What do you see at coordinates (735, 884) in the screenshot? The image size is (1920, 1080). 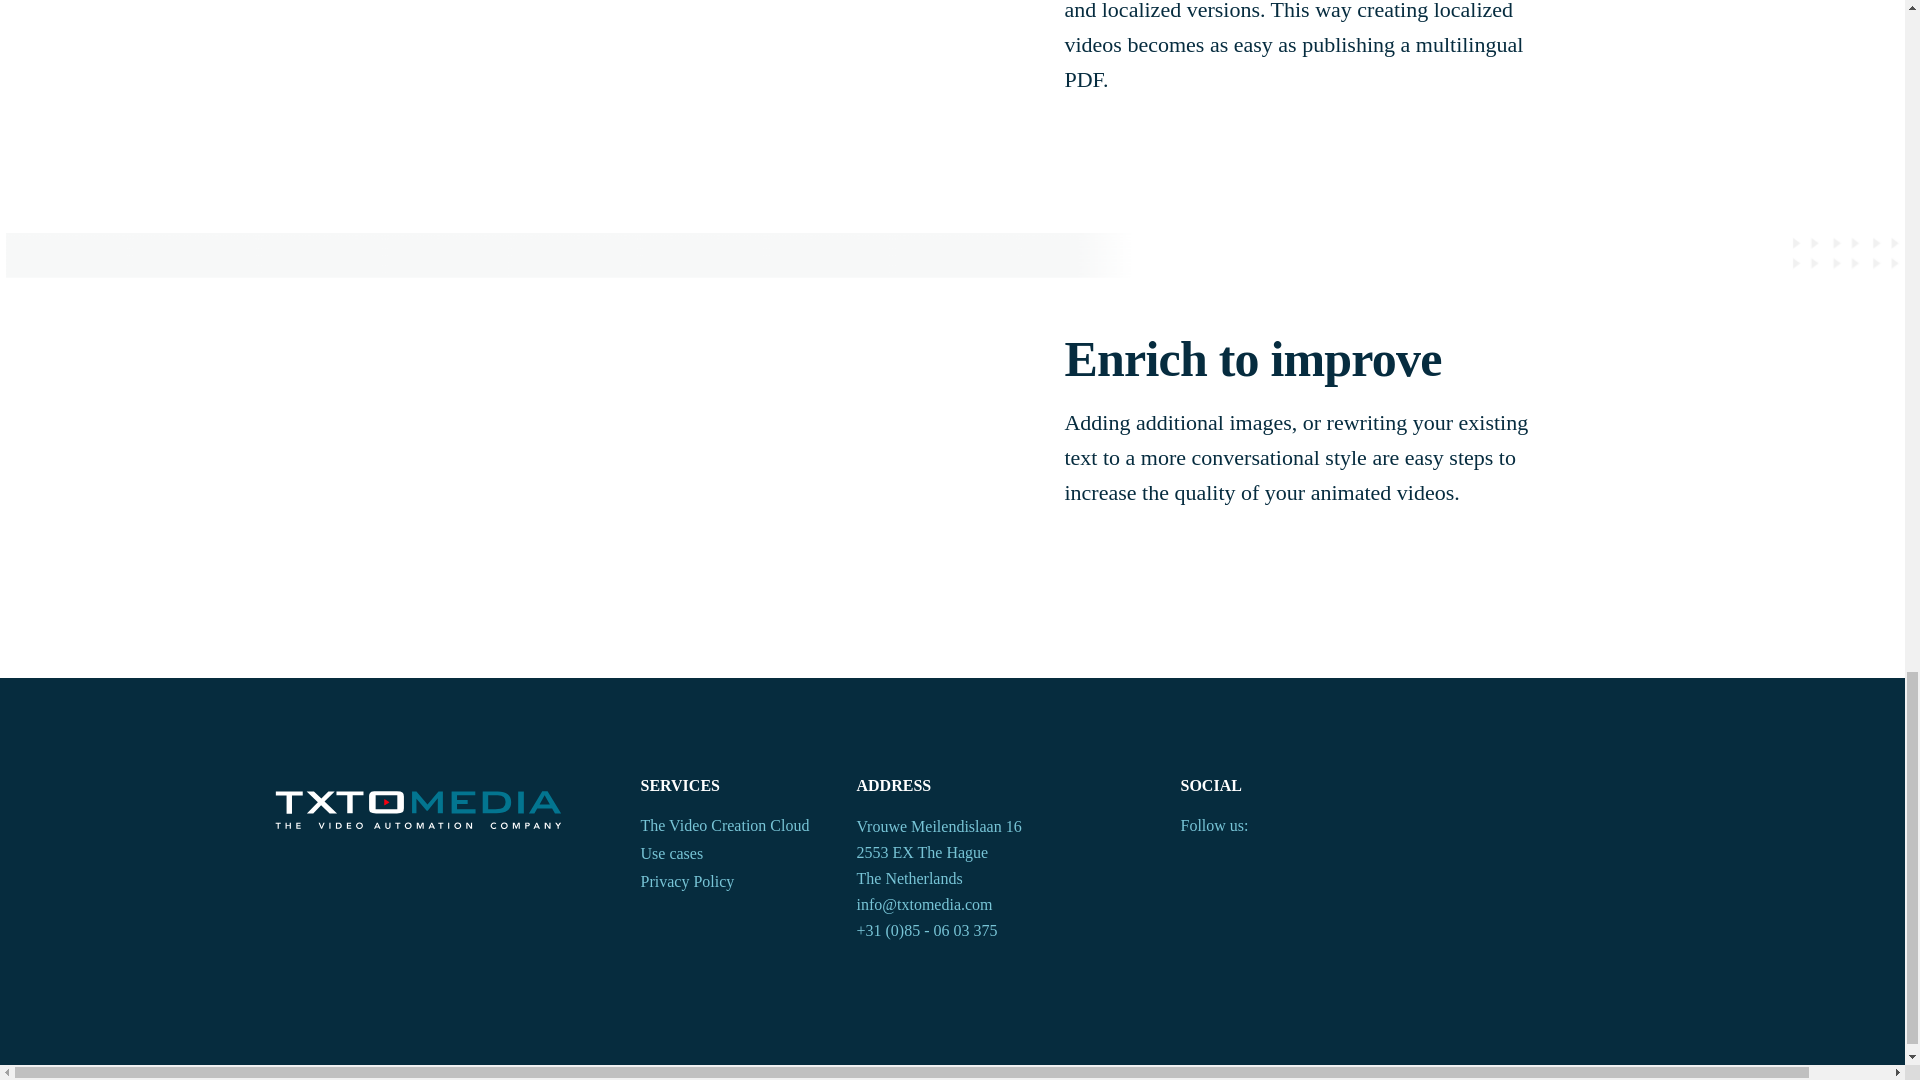 I see `Privacy Policy` at bounding box center [735, 884].